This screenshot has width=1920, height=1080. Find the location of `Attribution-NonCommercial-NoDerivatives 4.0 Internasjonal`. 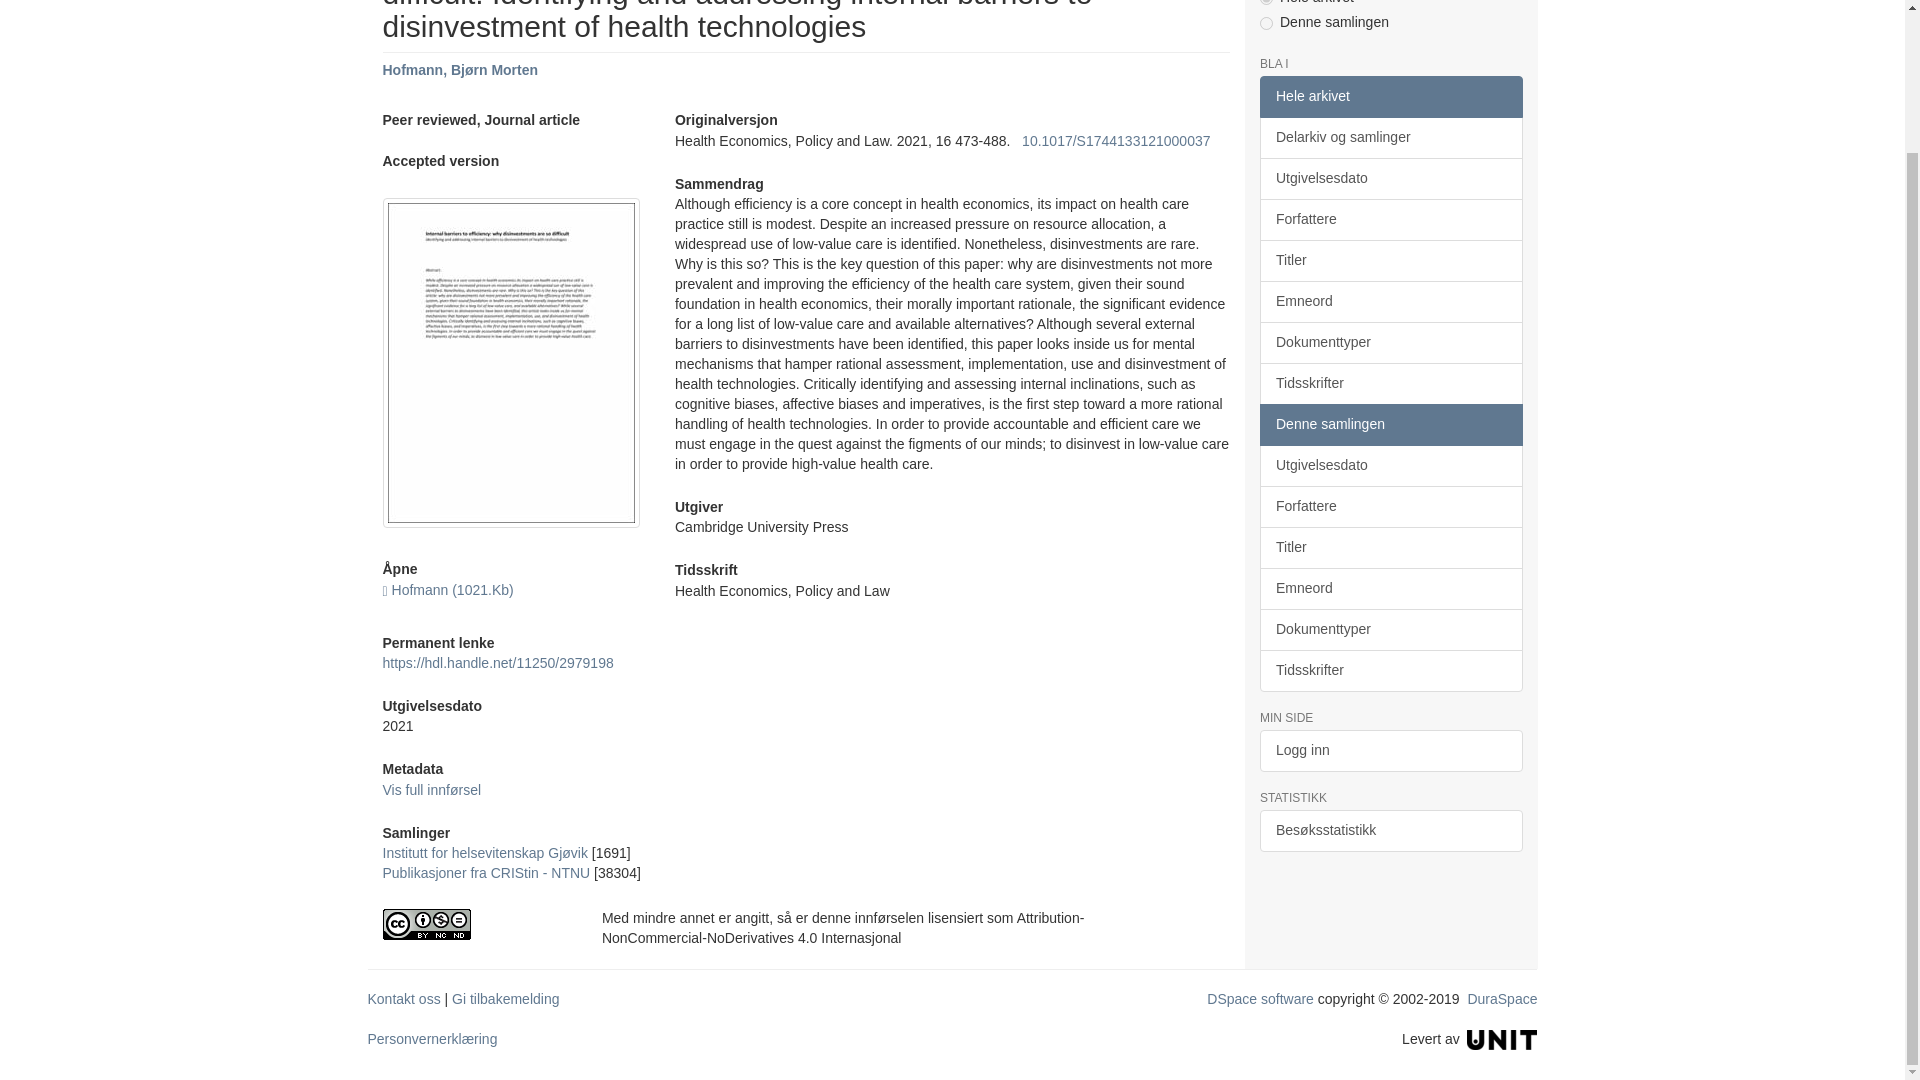

Attribution-NonCommercial-NoDerivatives 4.0 Internasjonal is located at coordinates (476, 924).